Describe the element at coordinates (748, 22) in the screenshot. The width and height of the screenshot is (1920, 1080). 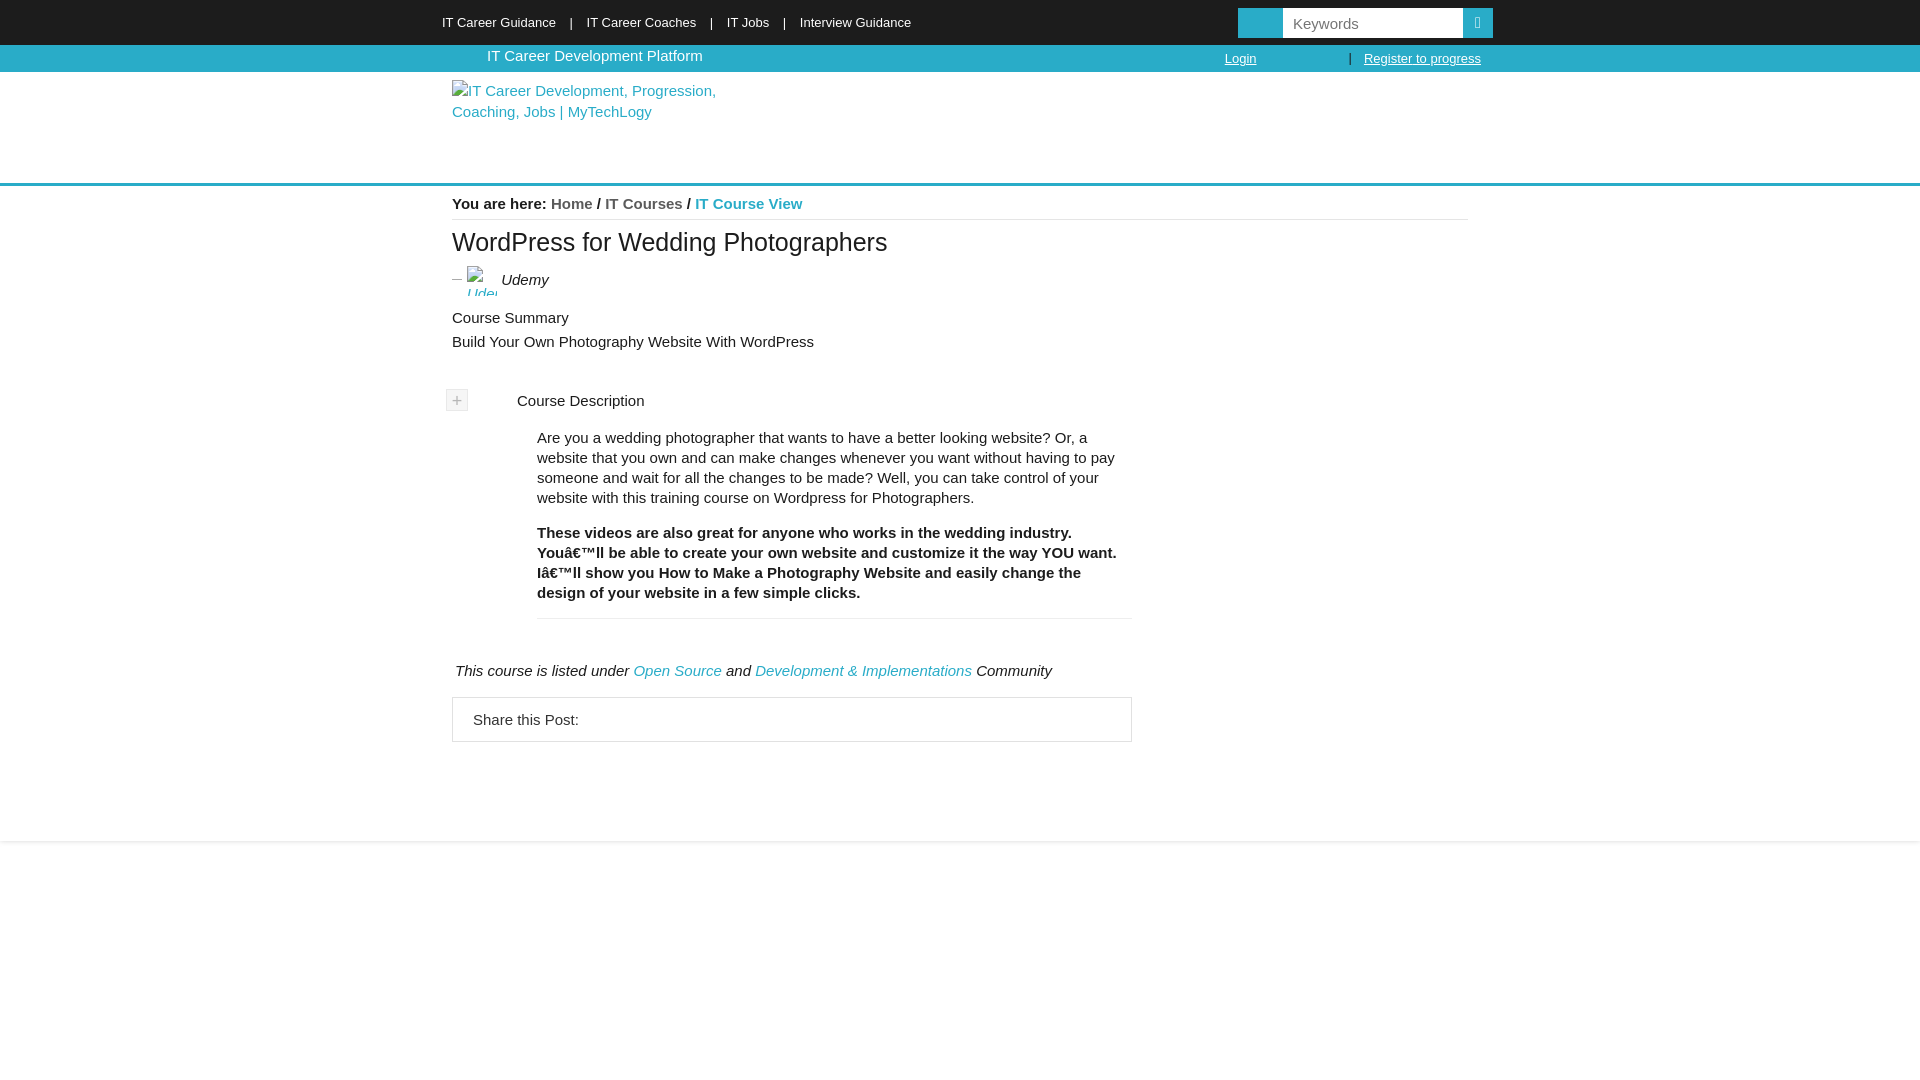
I see `IT Jobs` at that location.